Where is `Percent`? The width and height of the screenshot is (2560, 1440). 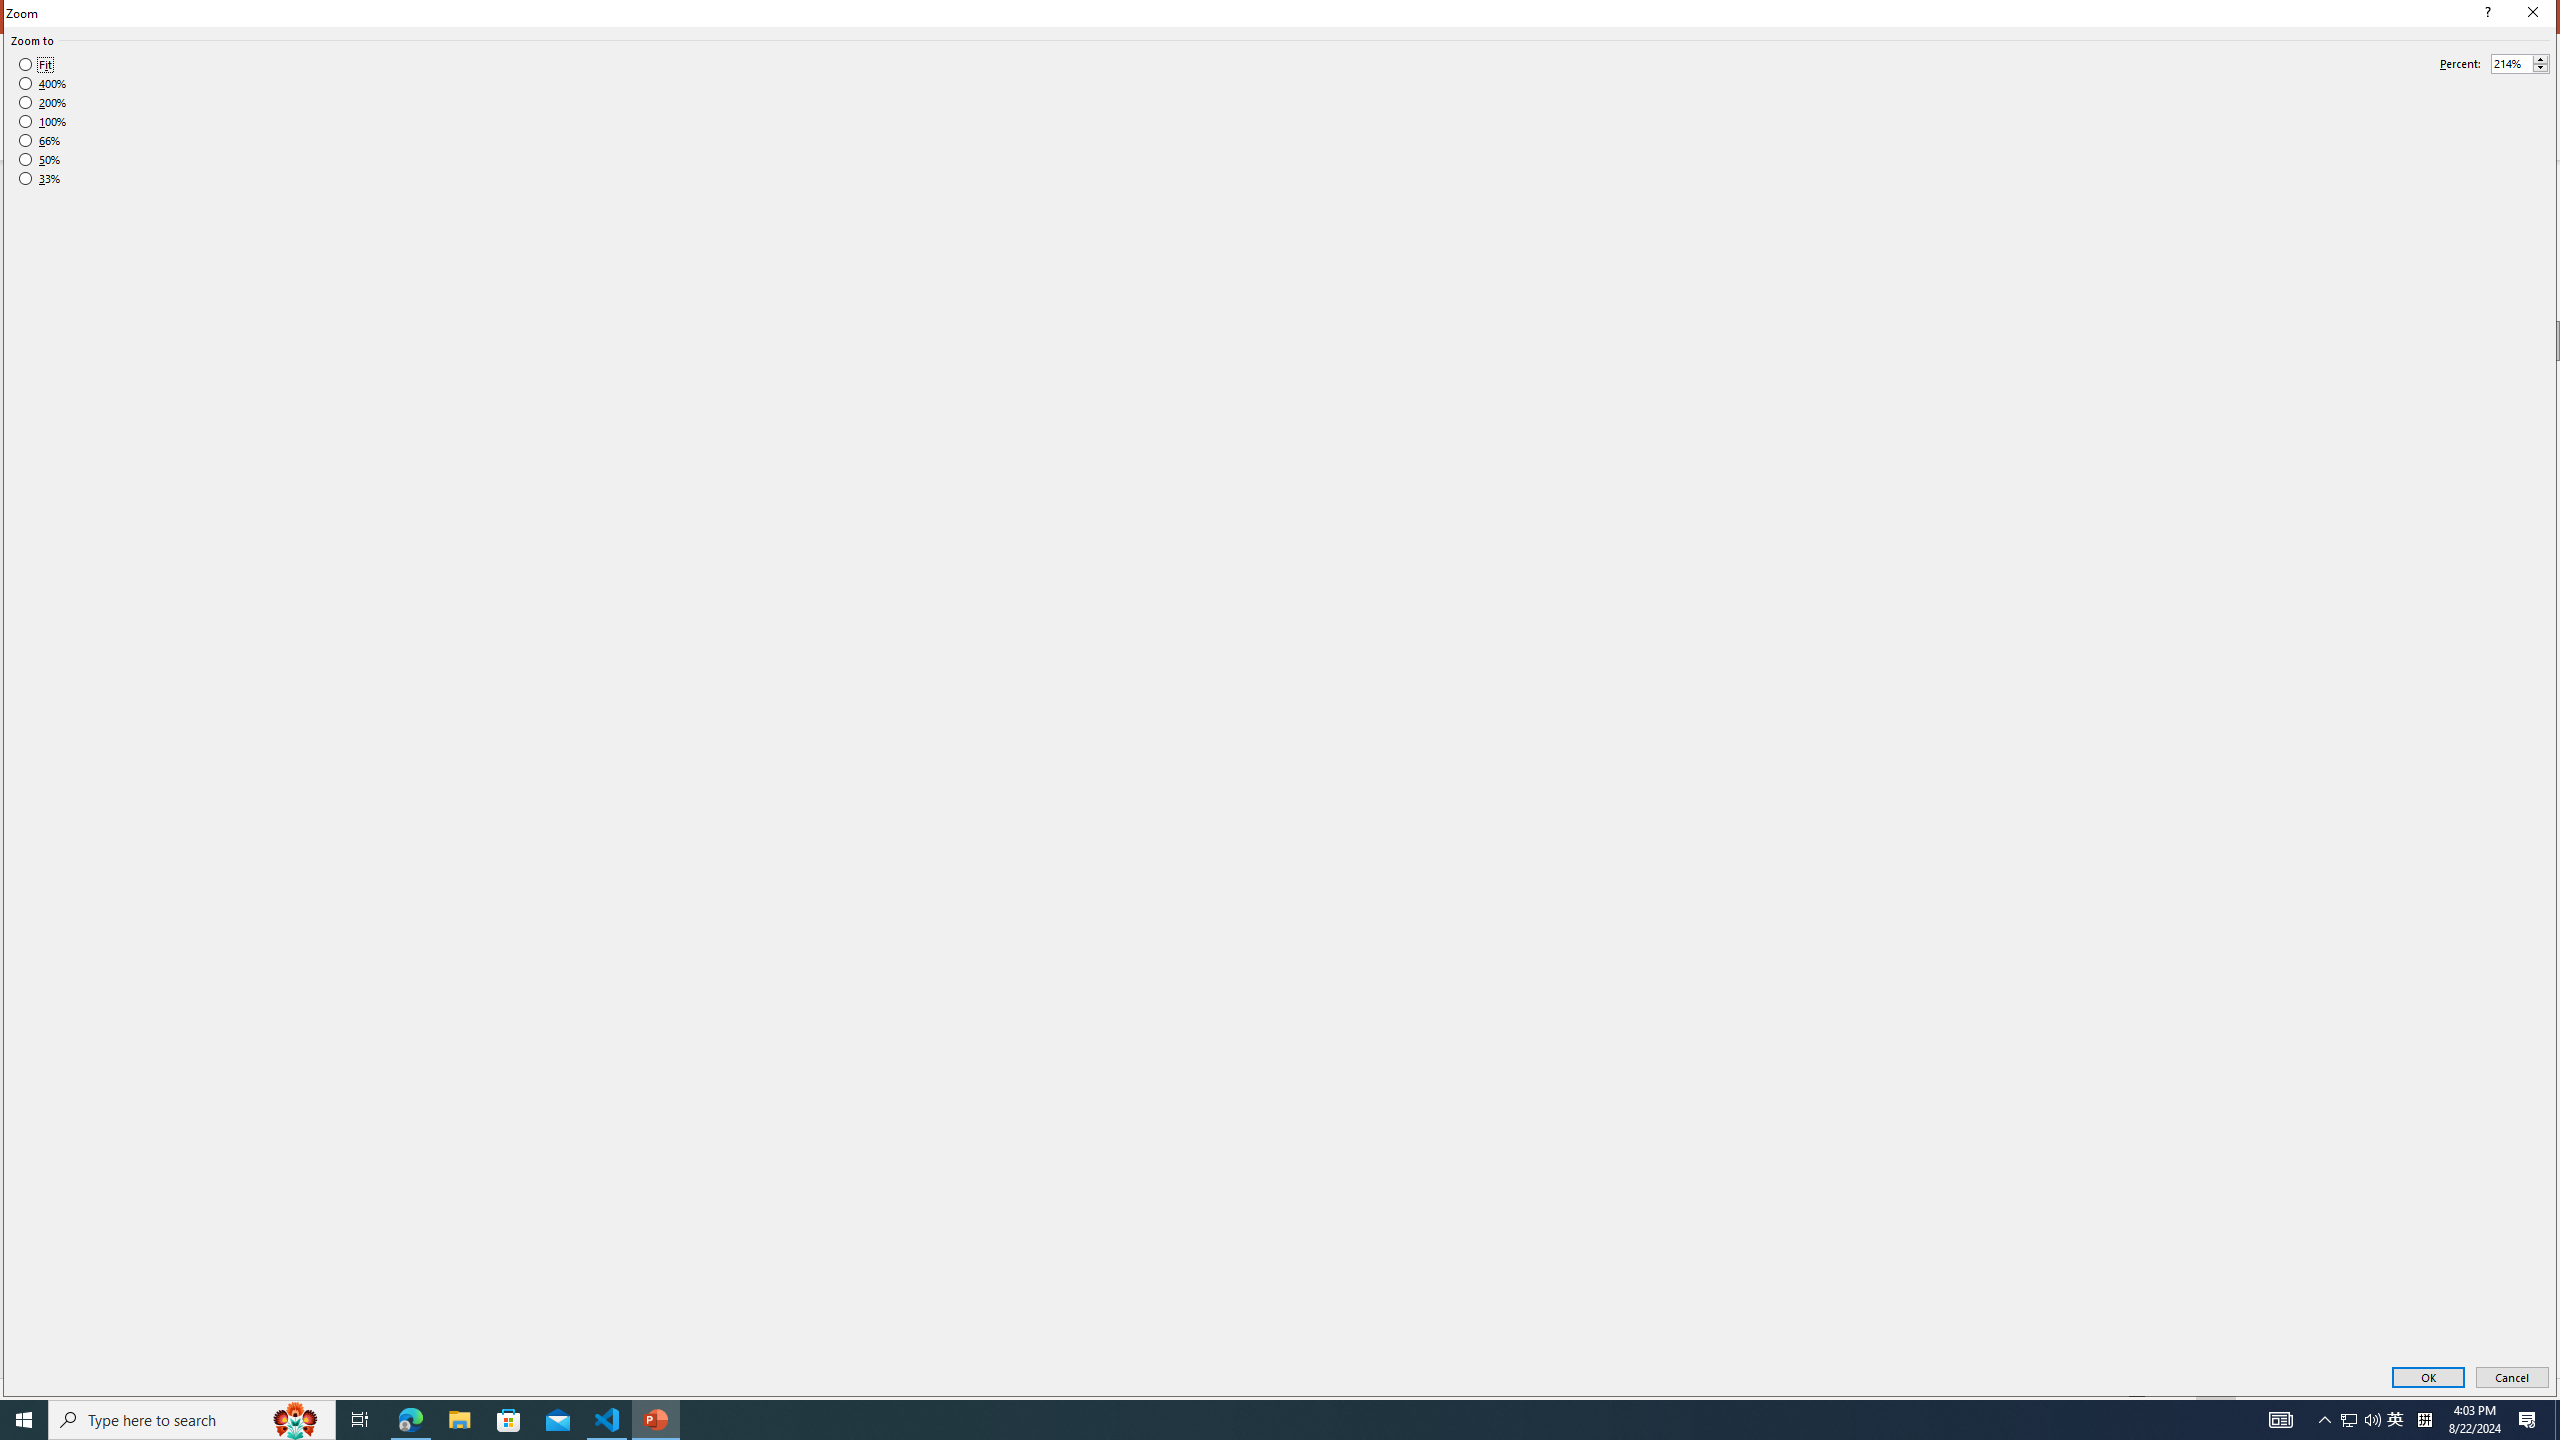
Percent is located at coordinates (2510, 64).